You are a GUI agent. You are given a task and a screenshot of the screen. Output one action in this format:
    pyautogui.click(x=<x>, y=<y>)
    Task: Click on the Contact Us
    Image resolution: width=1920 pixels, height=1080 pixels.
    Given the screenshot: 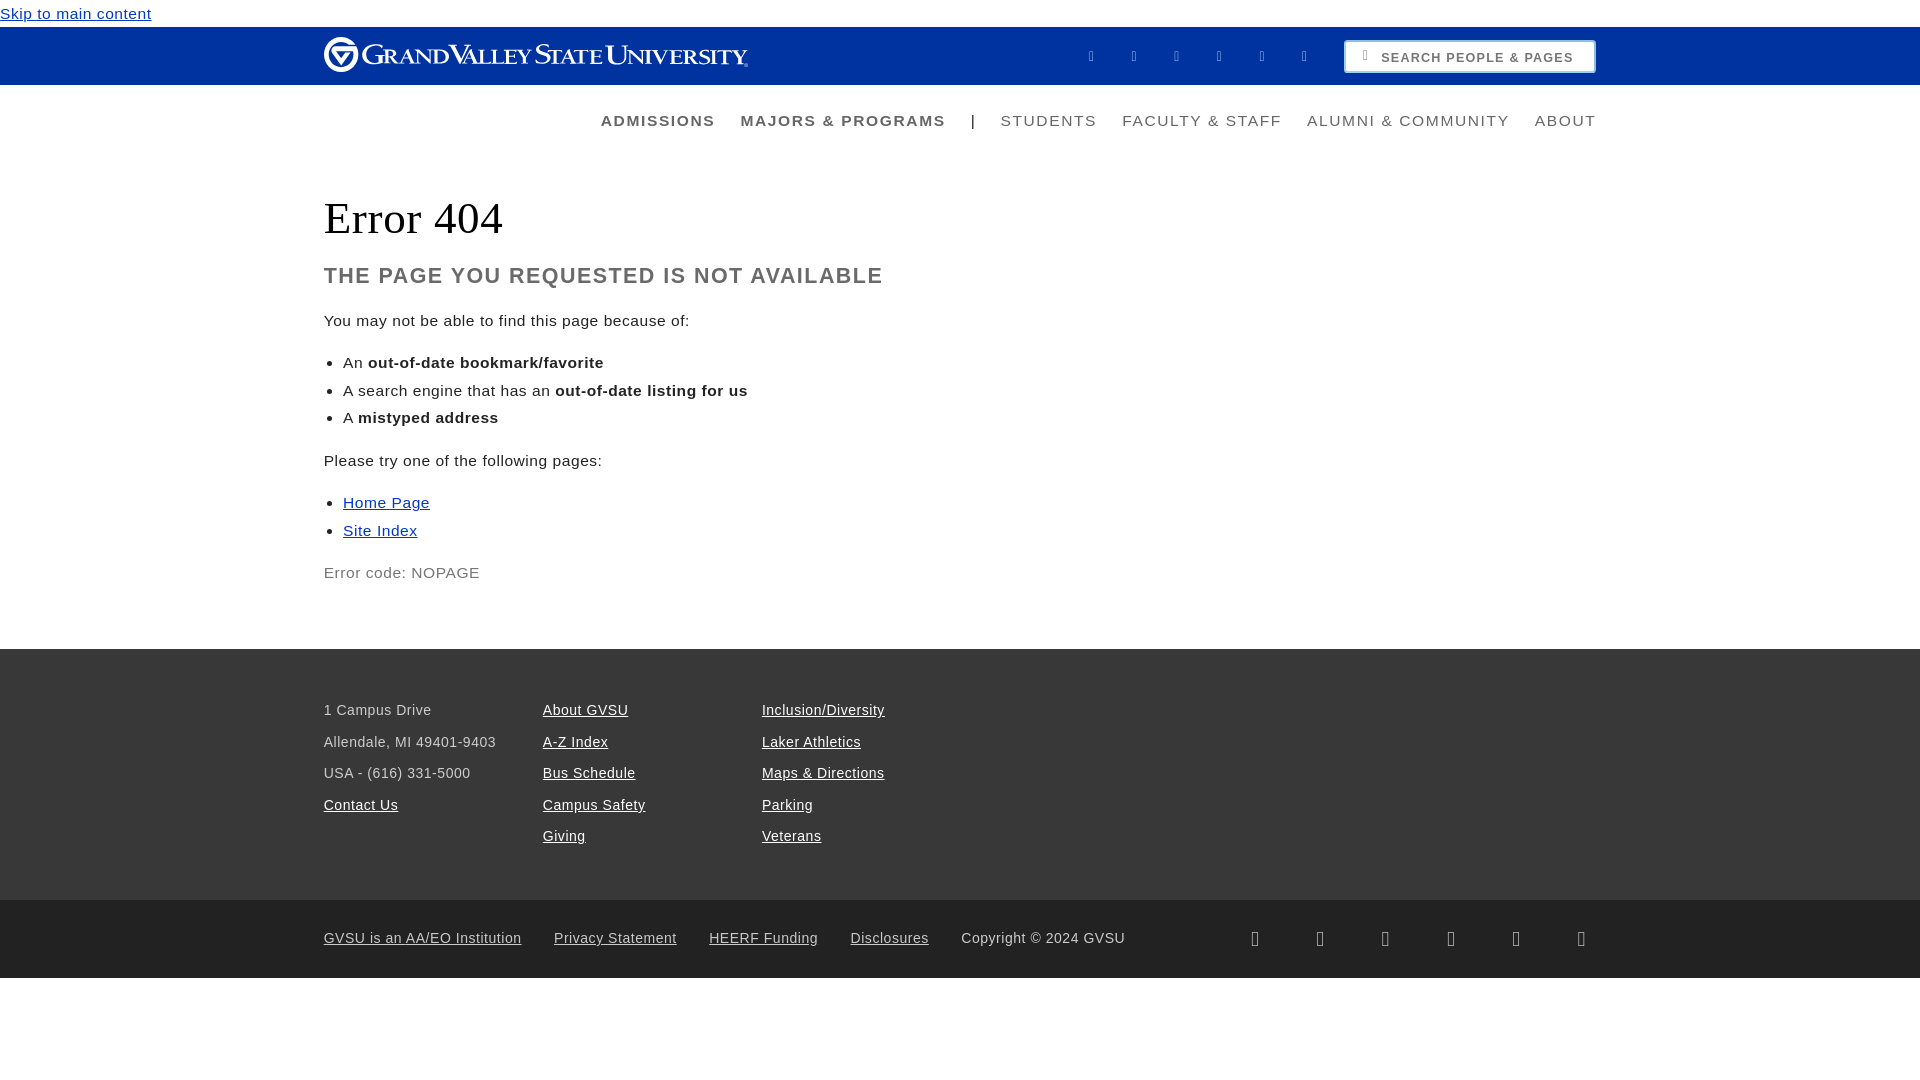 What is the action you would take?
    pyautogui.click(x=362, y=805)
    